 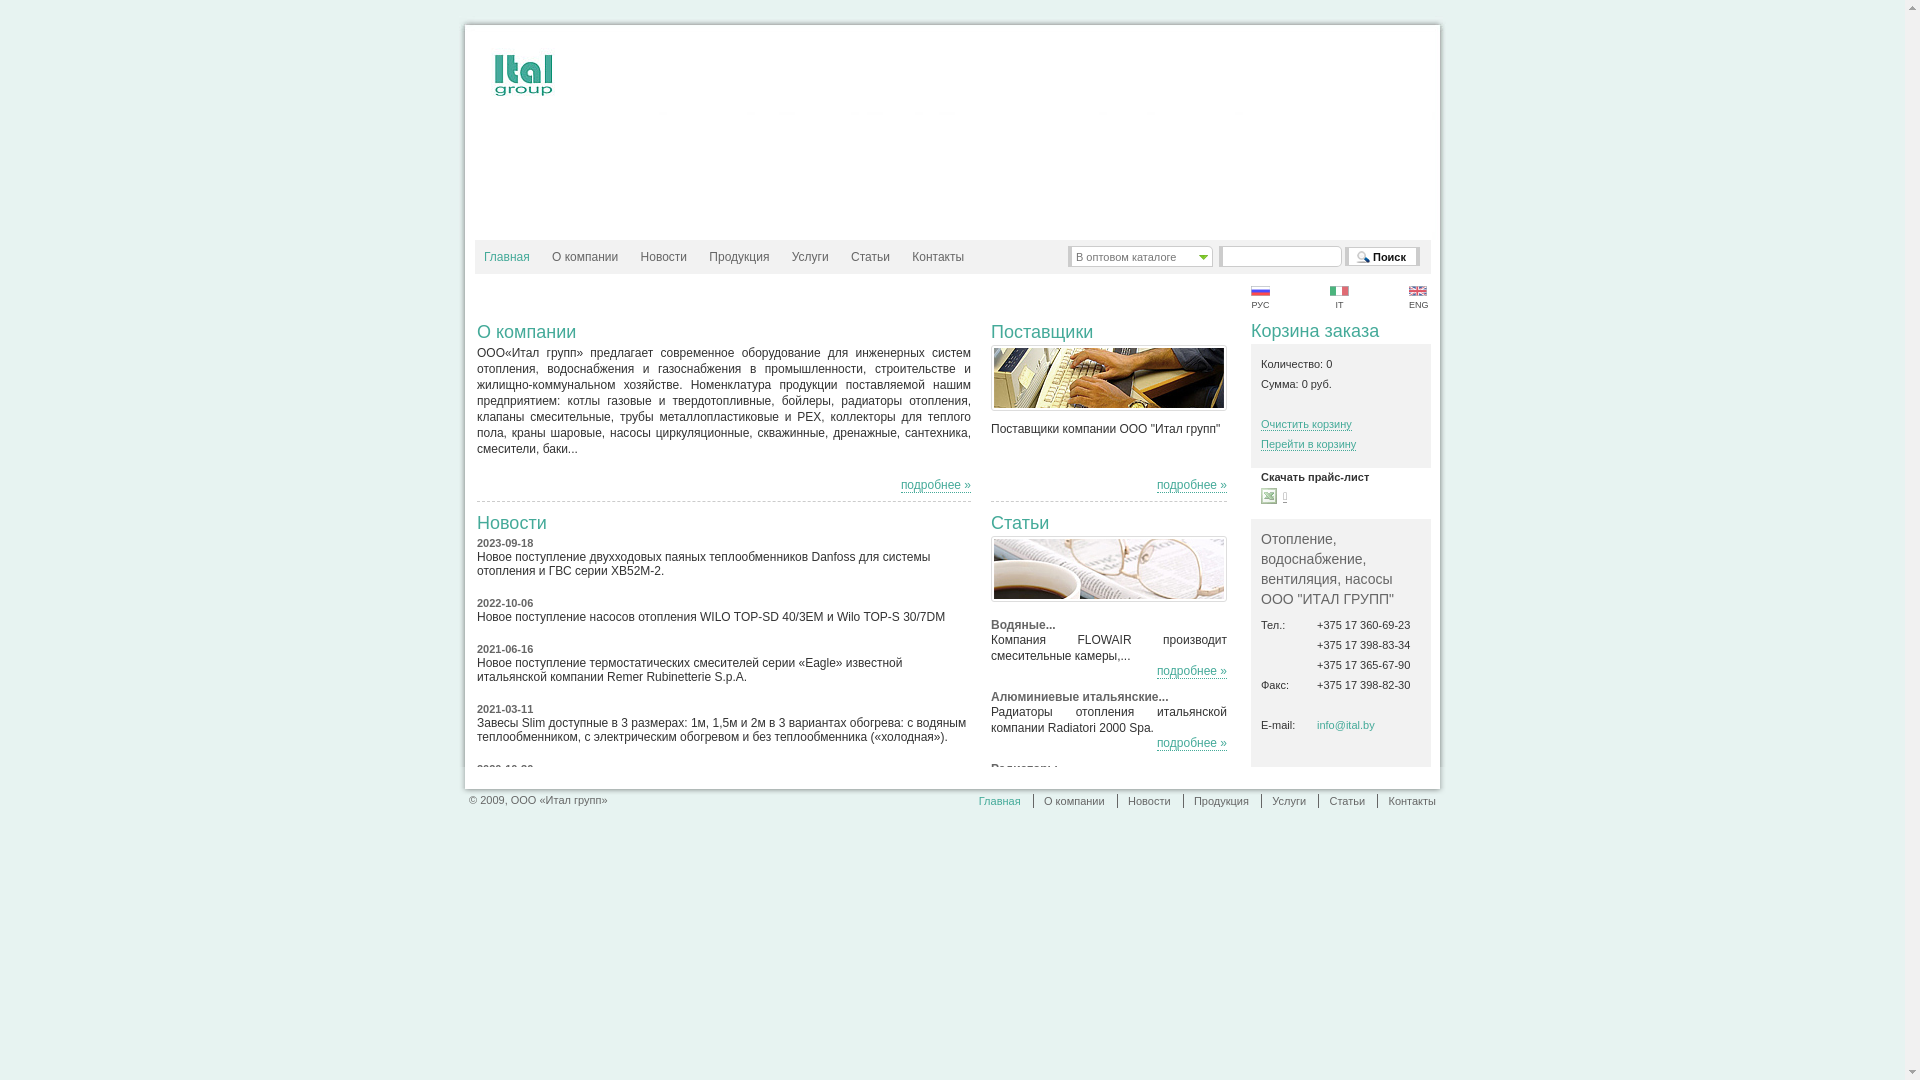 What do you see at coordinates (1340, 298) in the screenshot?
I see `IT` at bounding box center [1340, 298].